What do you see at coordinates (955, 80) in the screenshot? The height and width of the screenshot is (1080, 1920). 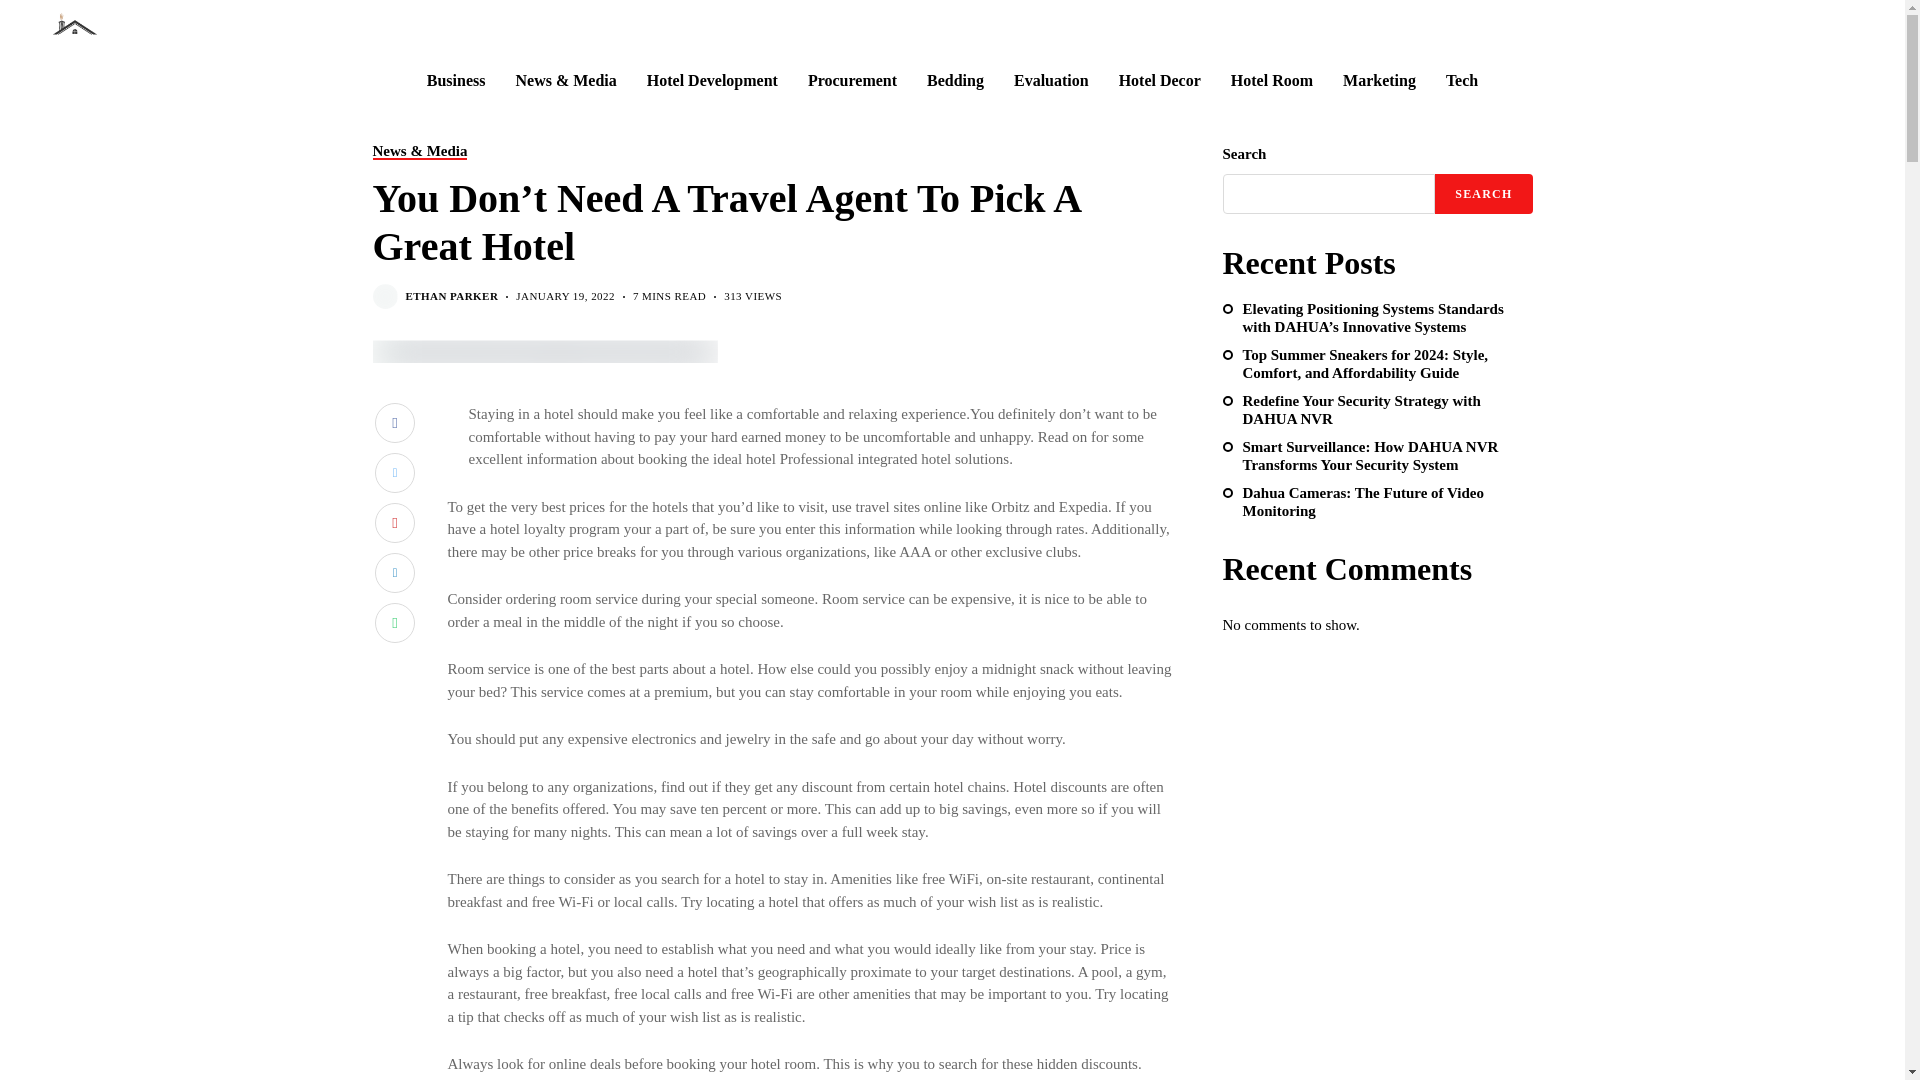 I see `Bedding` at bounding box center [955, 80].